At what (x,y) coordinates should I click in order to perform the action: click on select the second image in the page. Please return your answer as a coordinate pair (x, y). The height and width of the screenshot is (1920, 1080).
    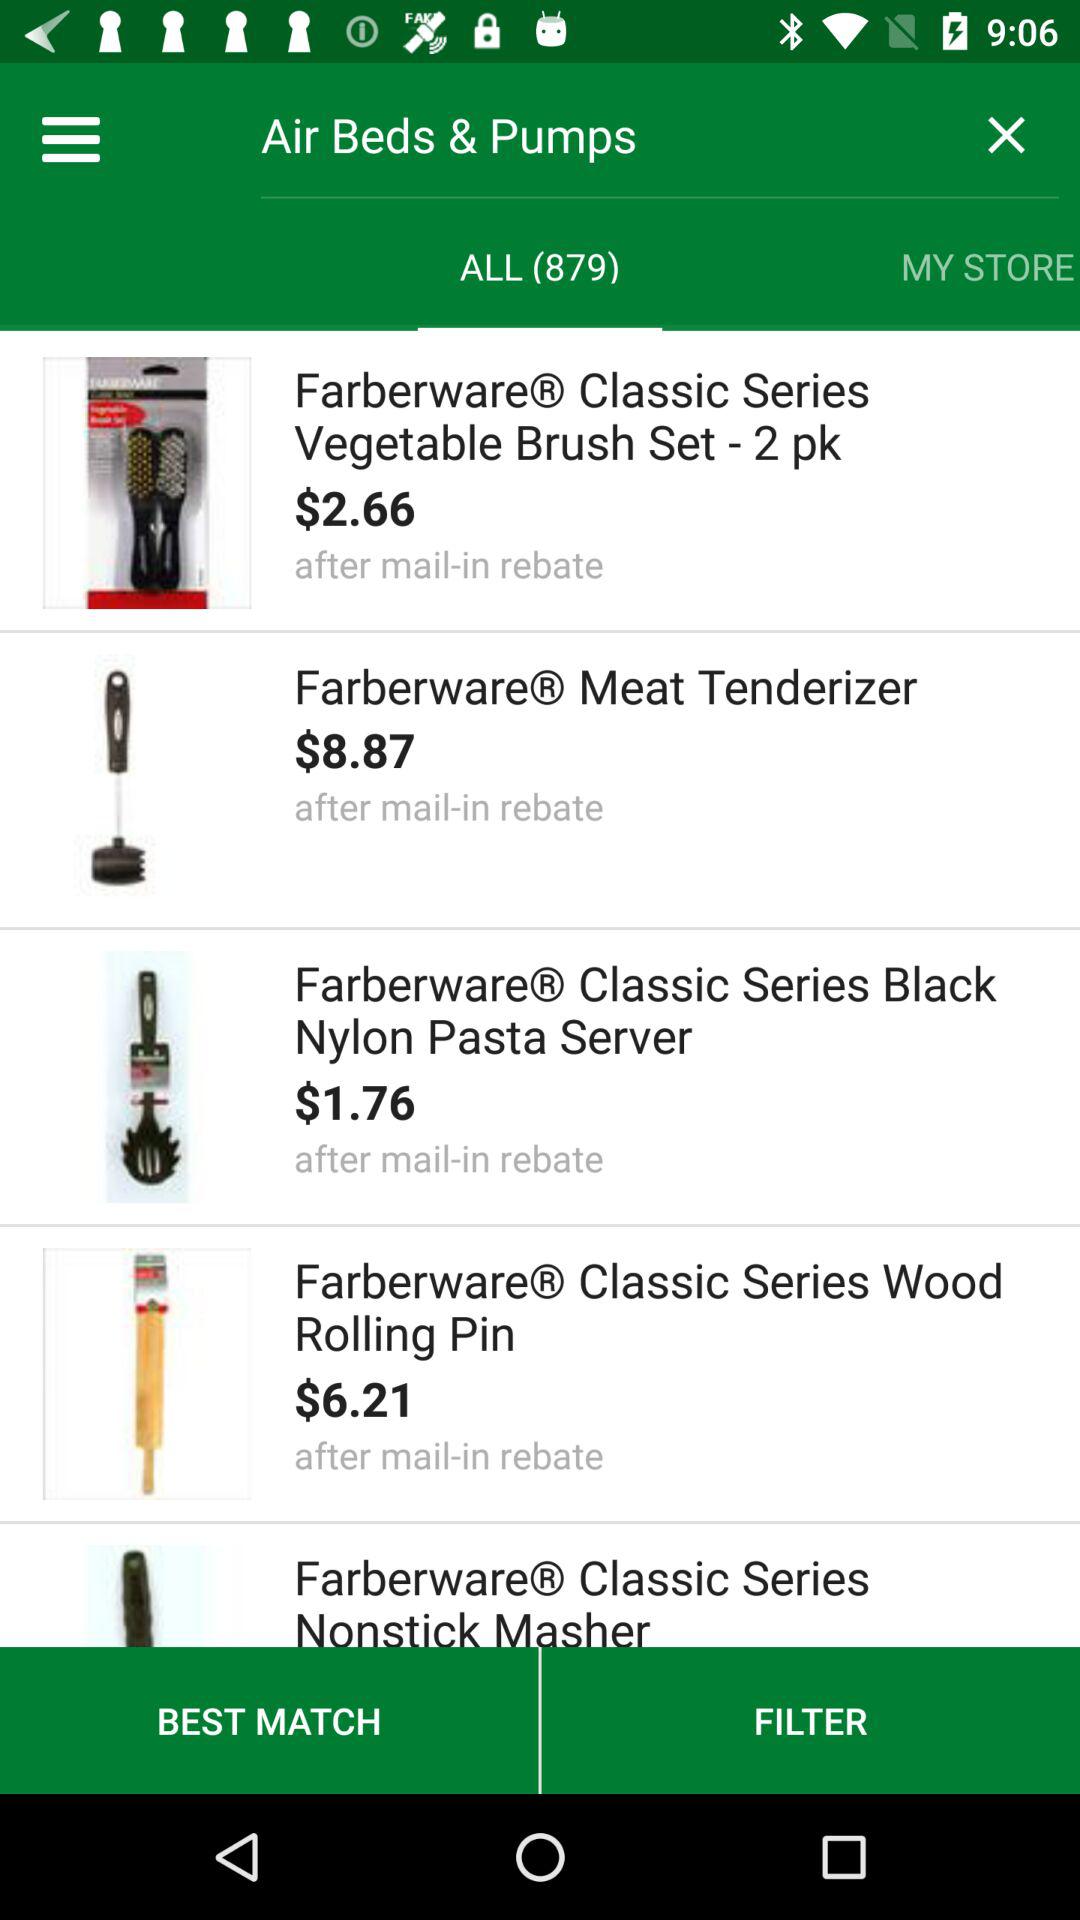
    Looking at the image, I should click on (146, 780).